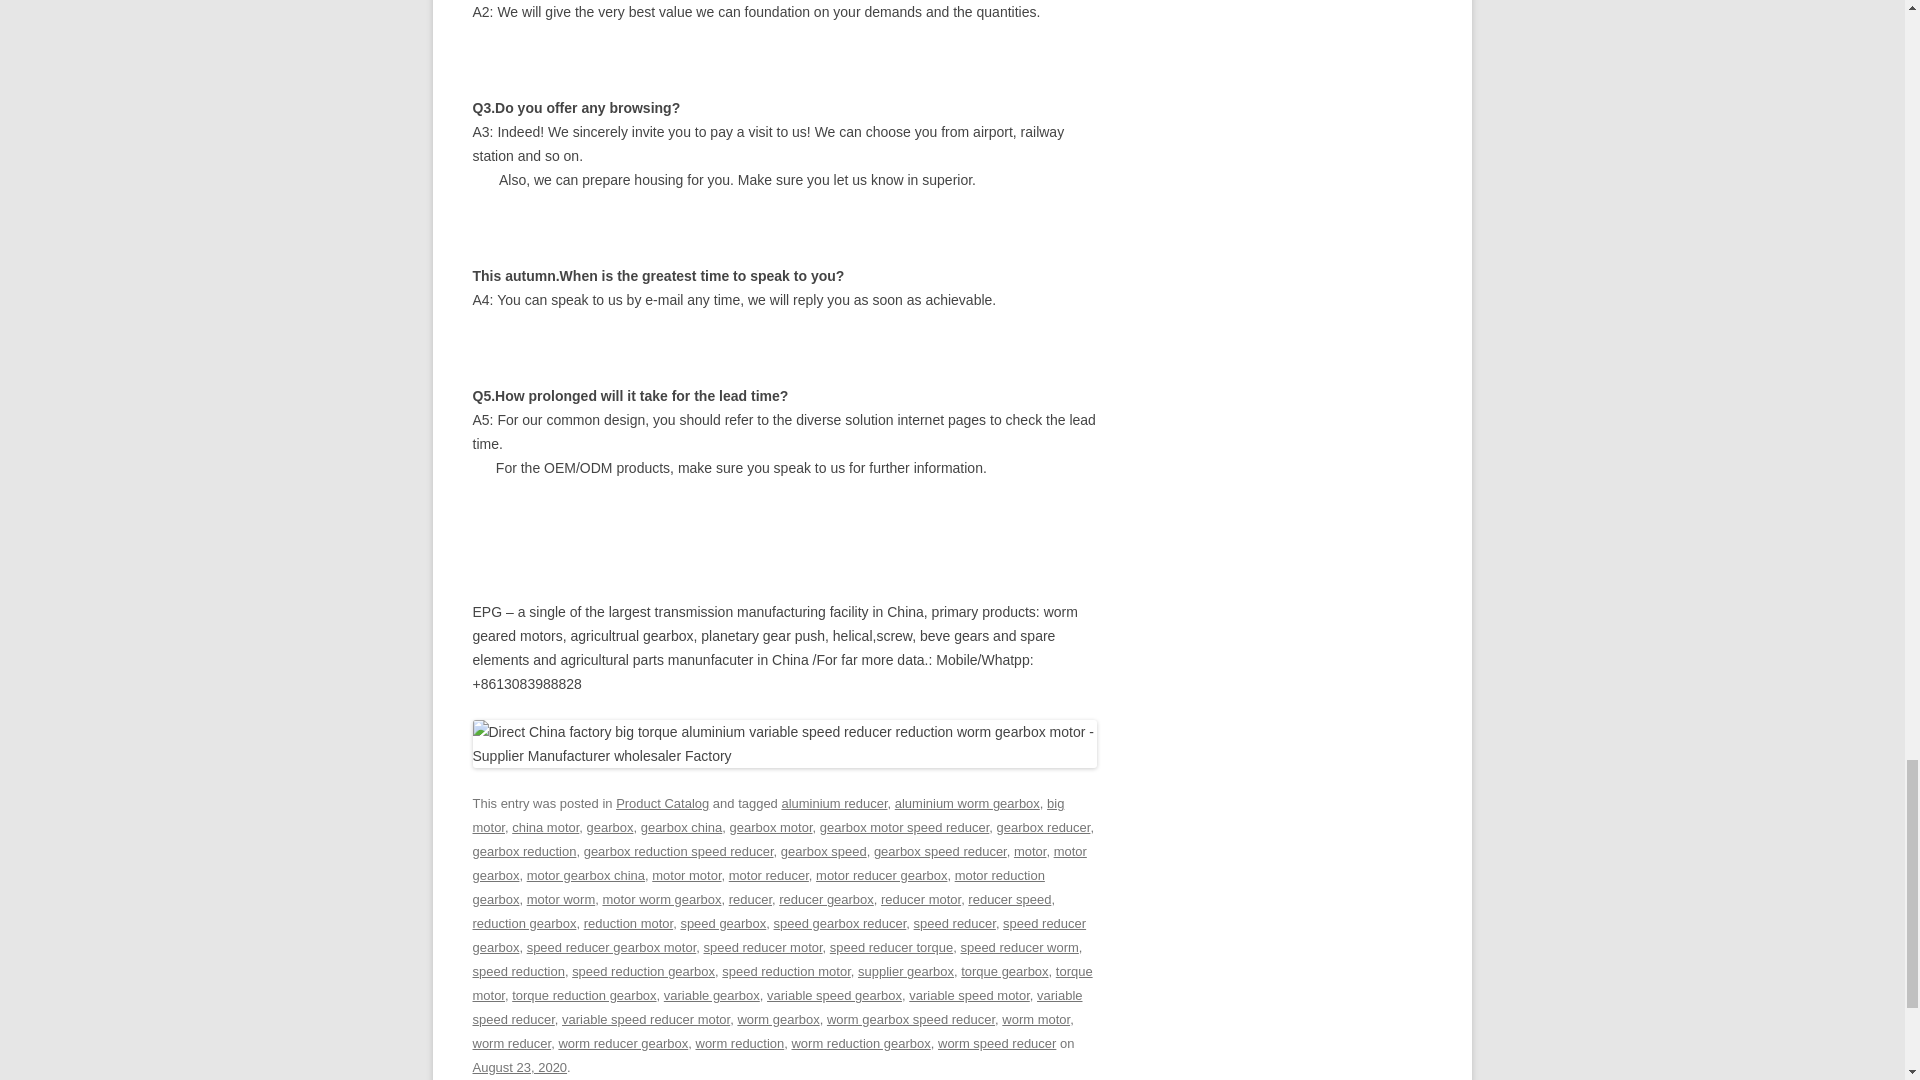 This screenshot has width=1920, height=1080. What do you see at coordinates (682, 826) in the screenshot?
I see `gearbox china` at bounding box center [682, 826].